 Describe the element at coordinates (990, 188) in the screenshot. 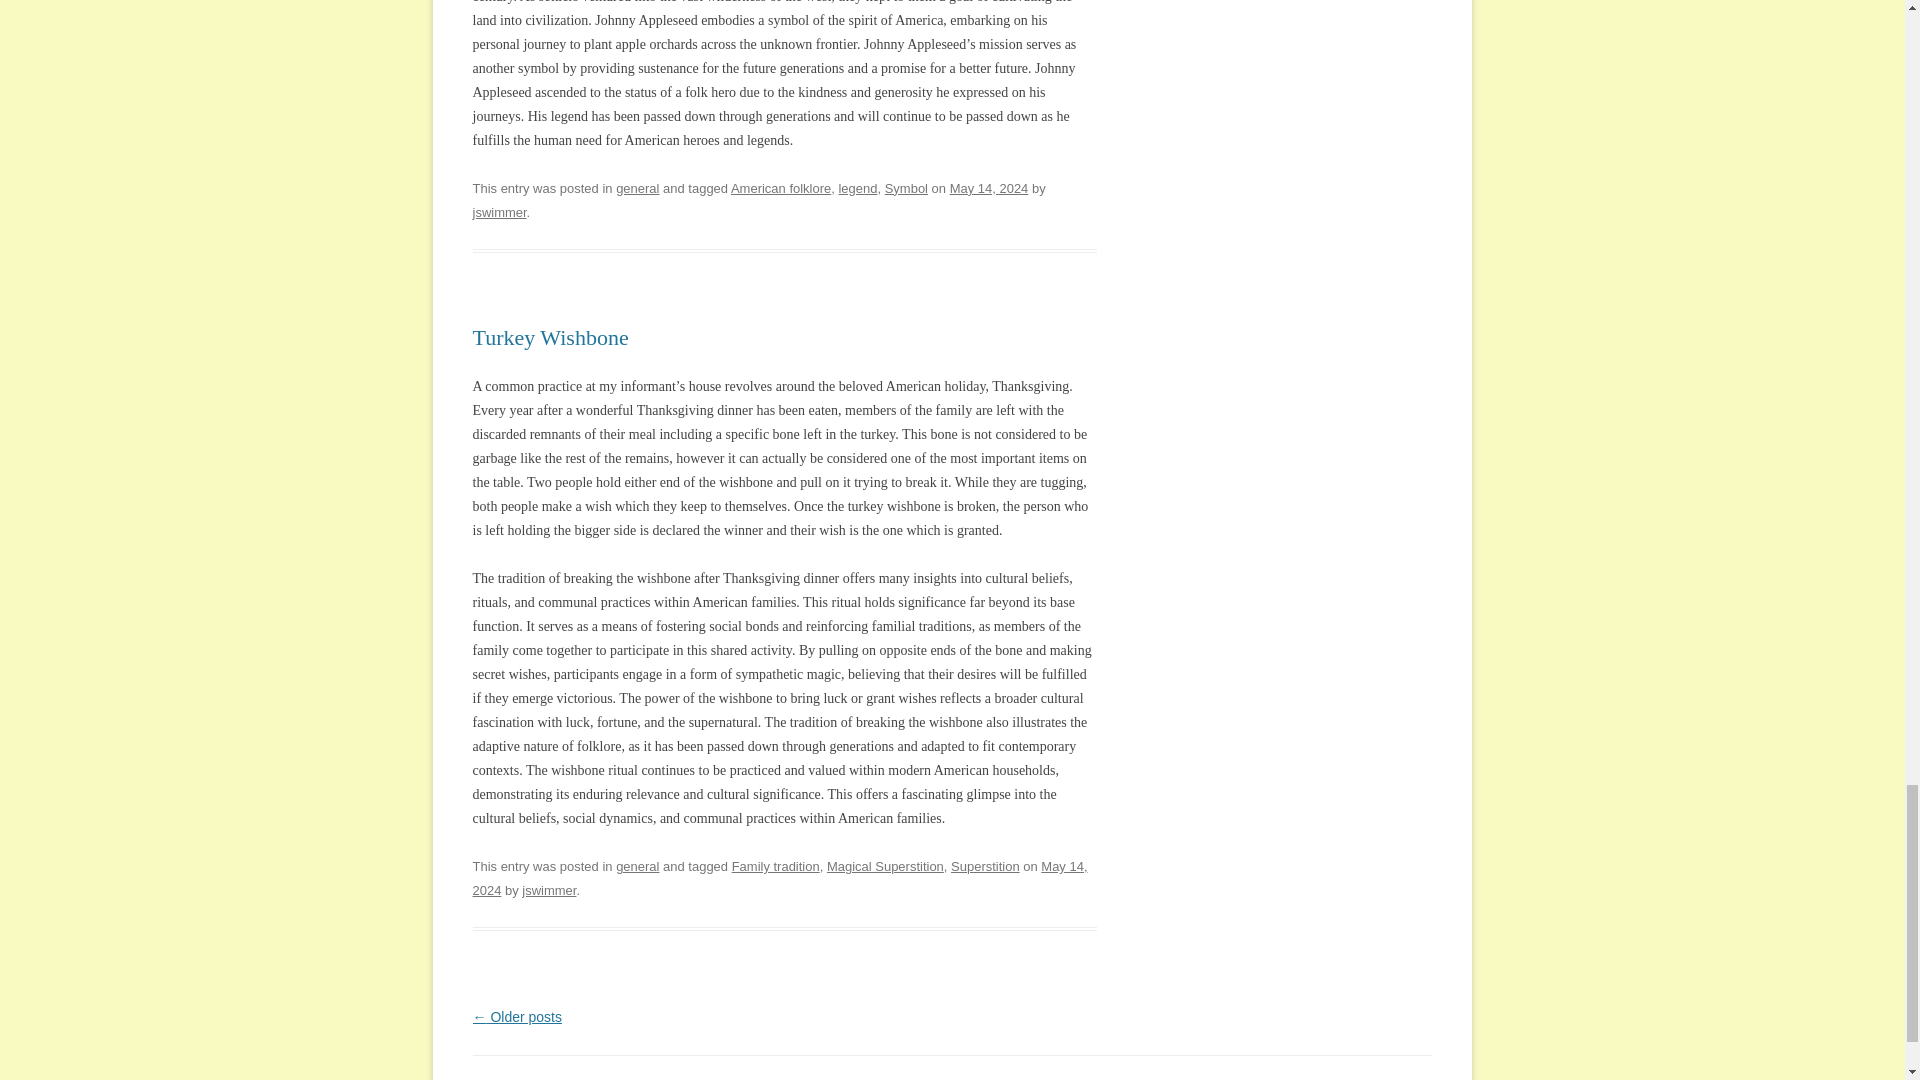

I see `10:49 am` at that location.